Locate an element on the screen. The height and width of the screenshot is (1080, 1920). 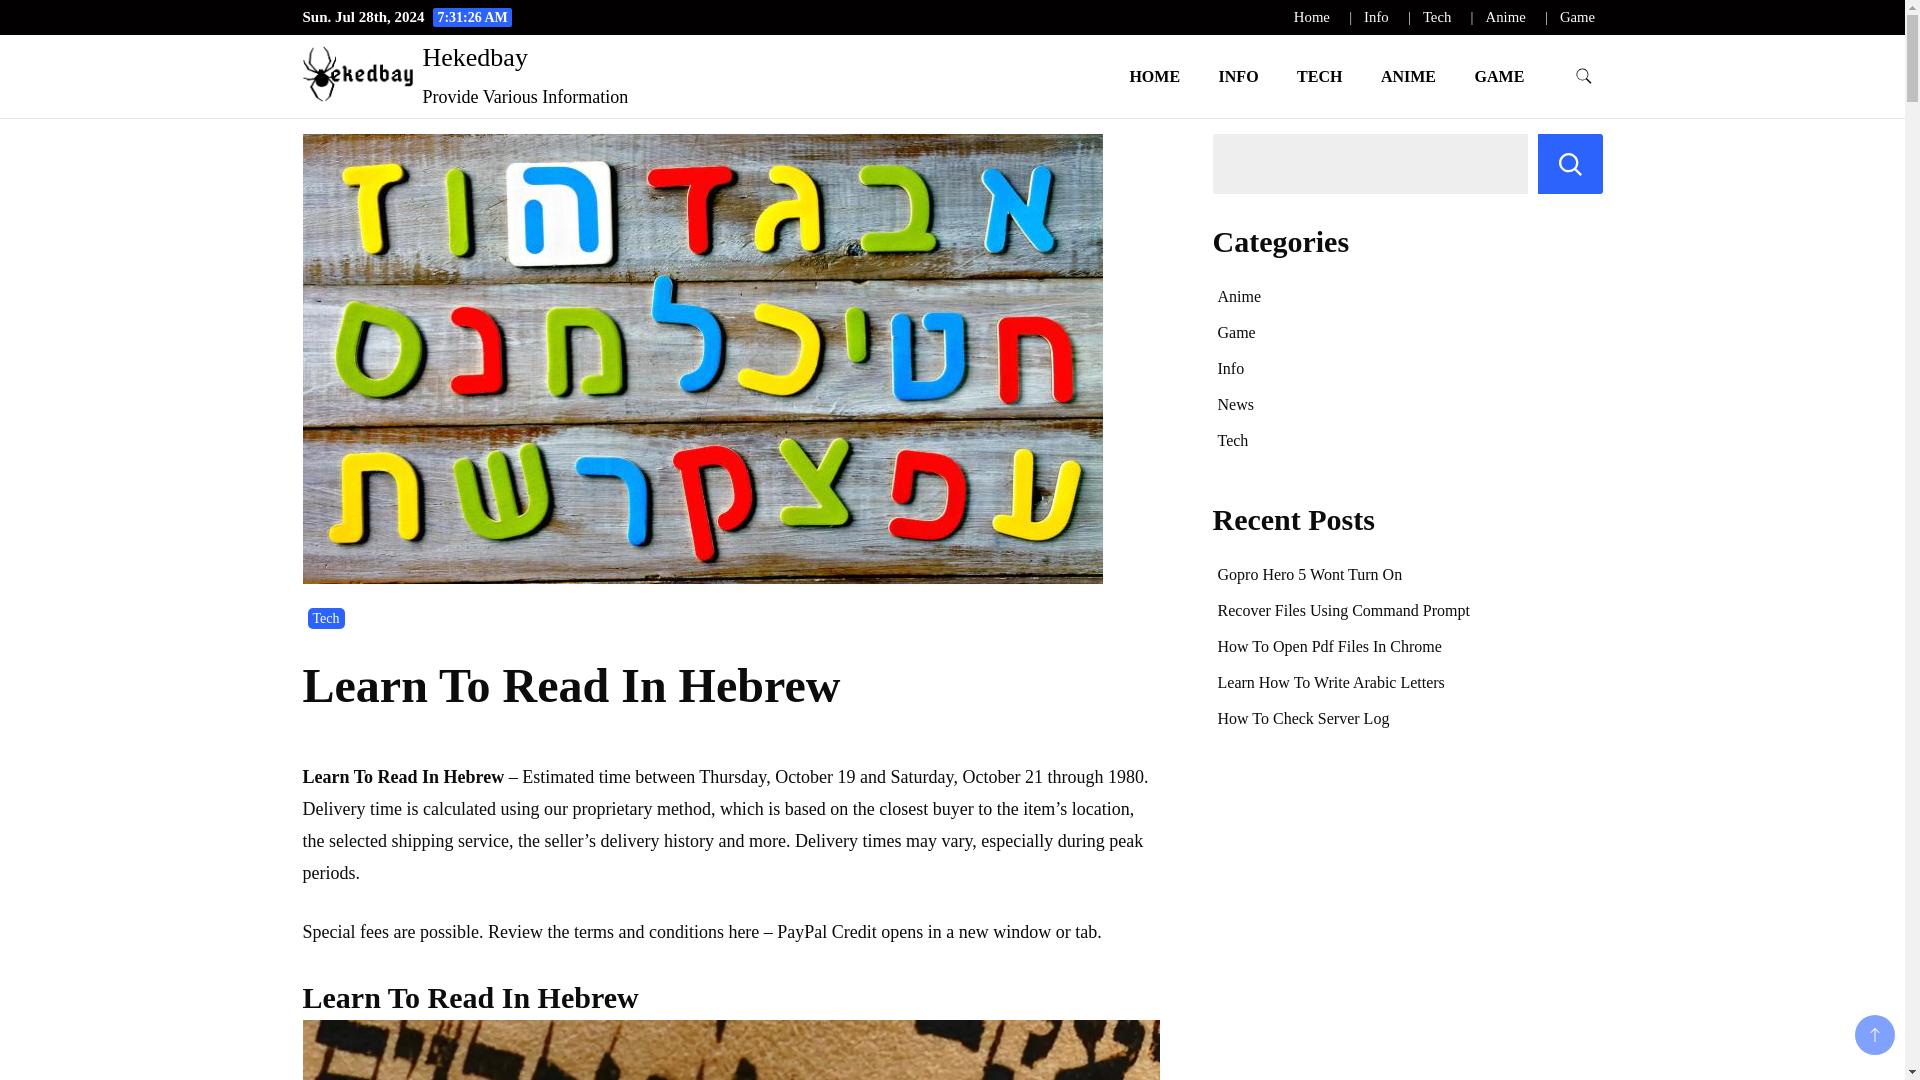
Tech is located at coordinates (326, 618).